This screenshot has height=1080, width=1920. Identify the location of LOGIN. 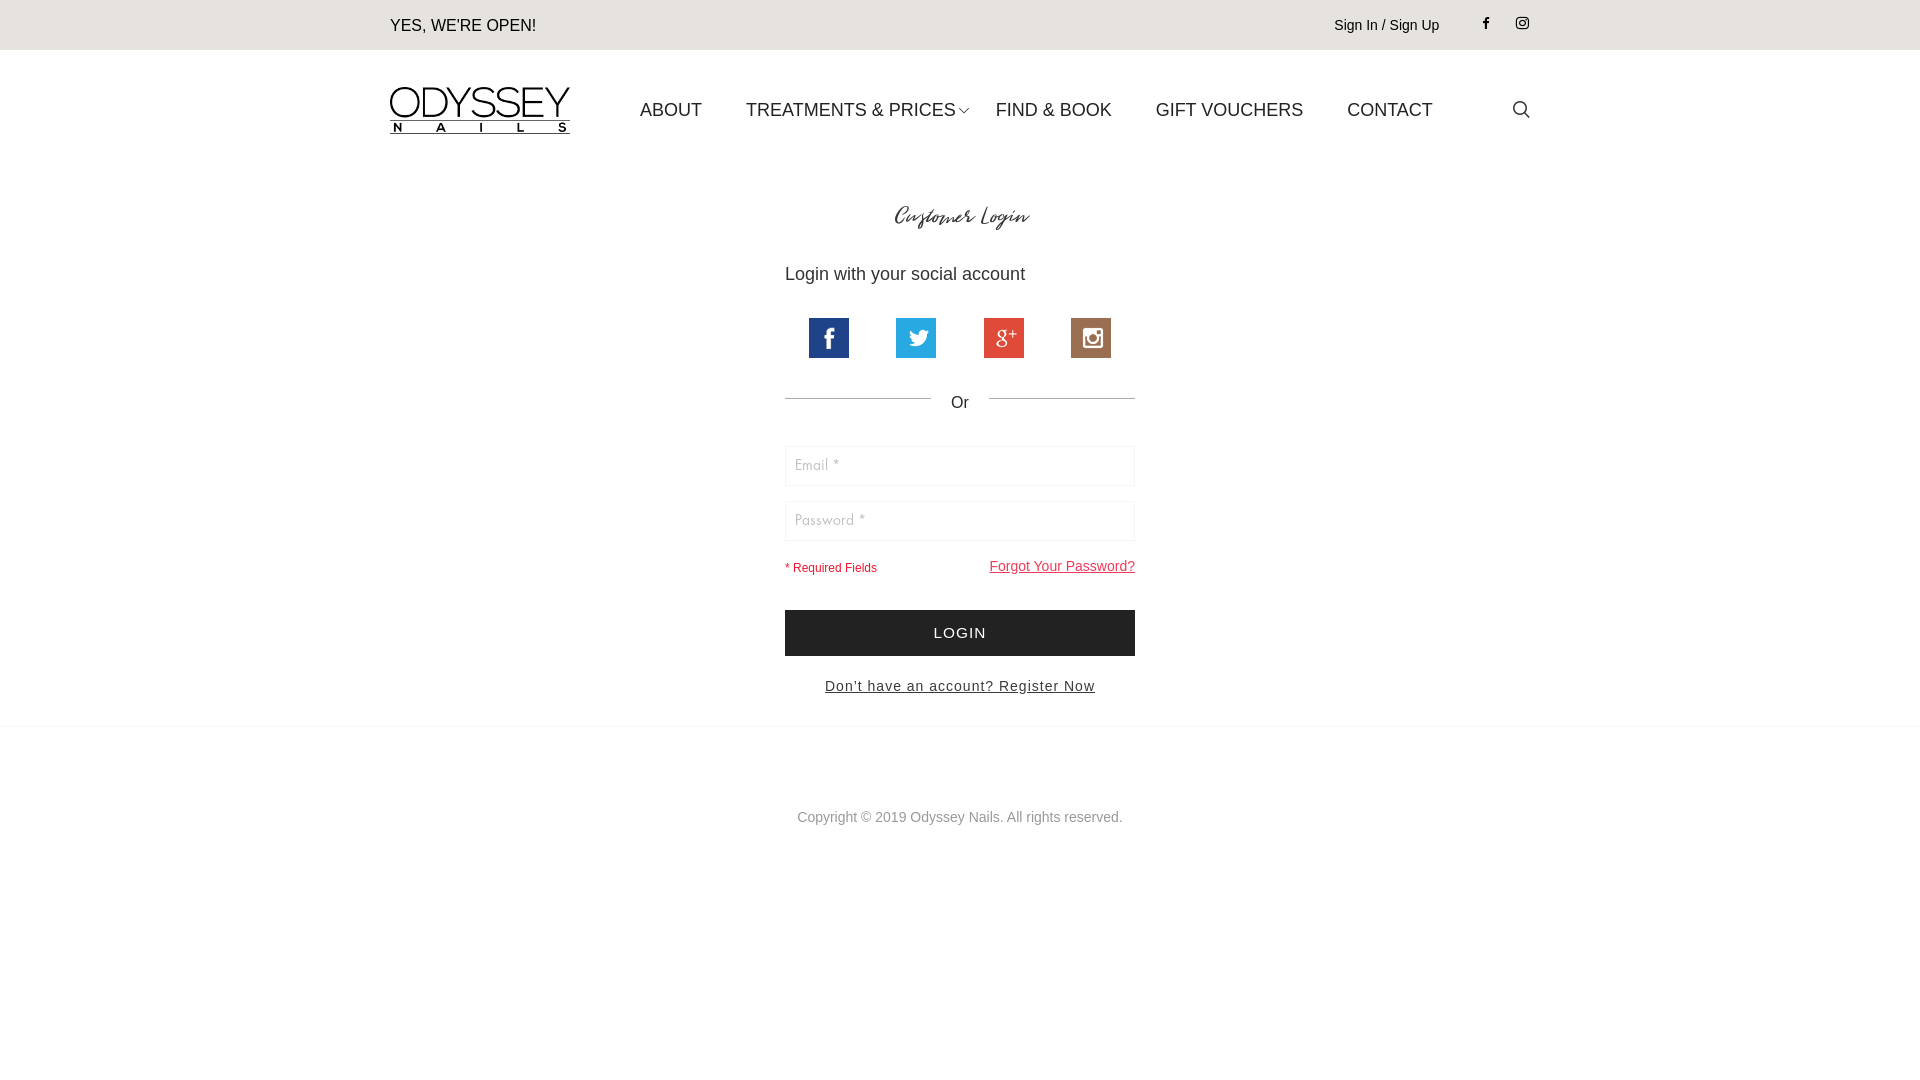
(960, 633).